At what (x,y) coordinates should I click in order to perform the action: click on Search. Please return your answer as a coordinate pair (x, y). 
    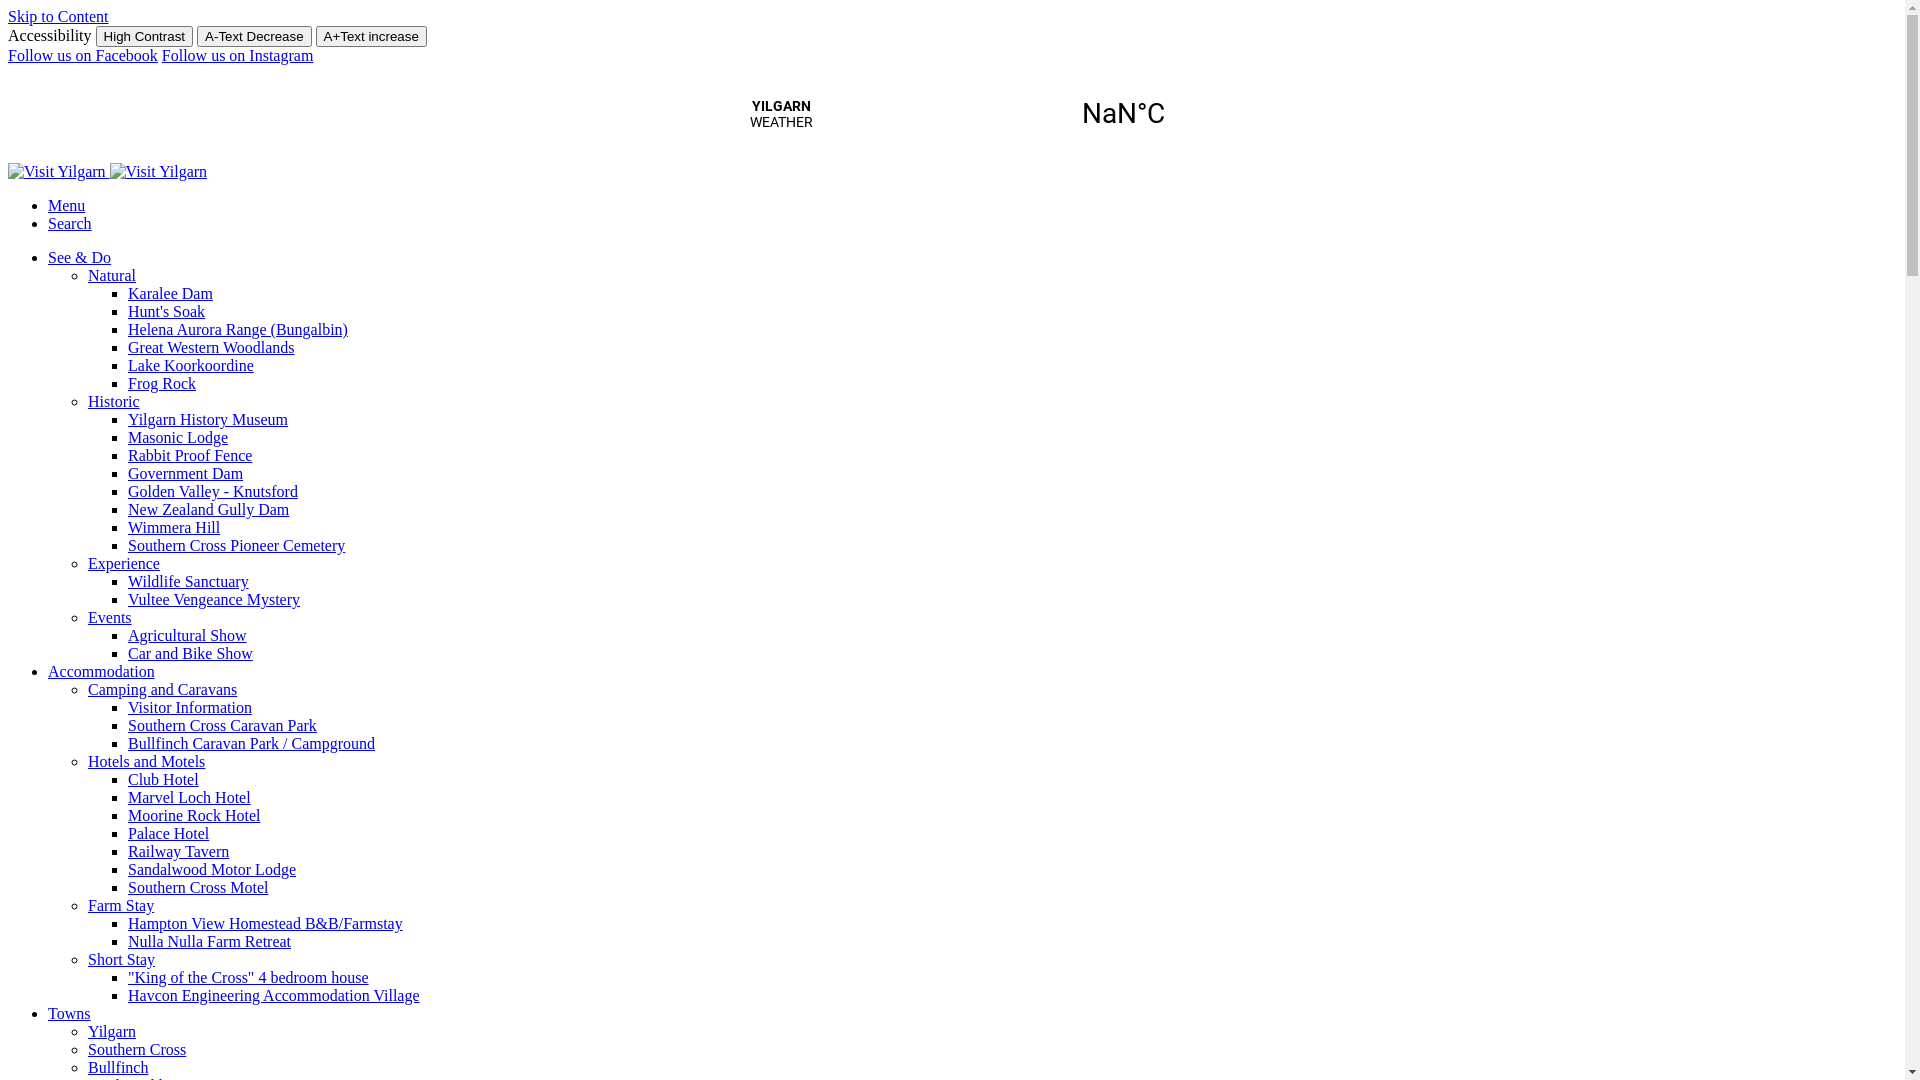
    Looking at the image, I should click on (70, 224).